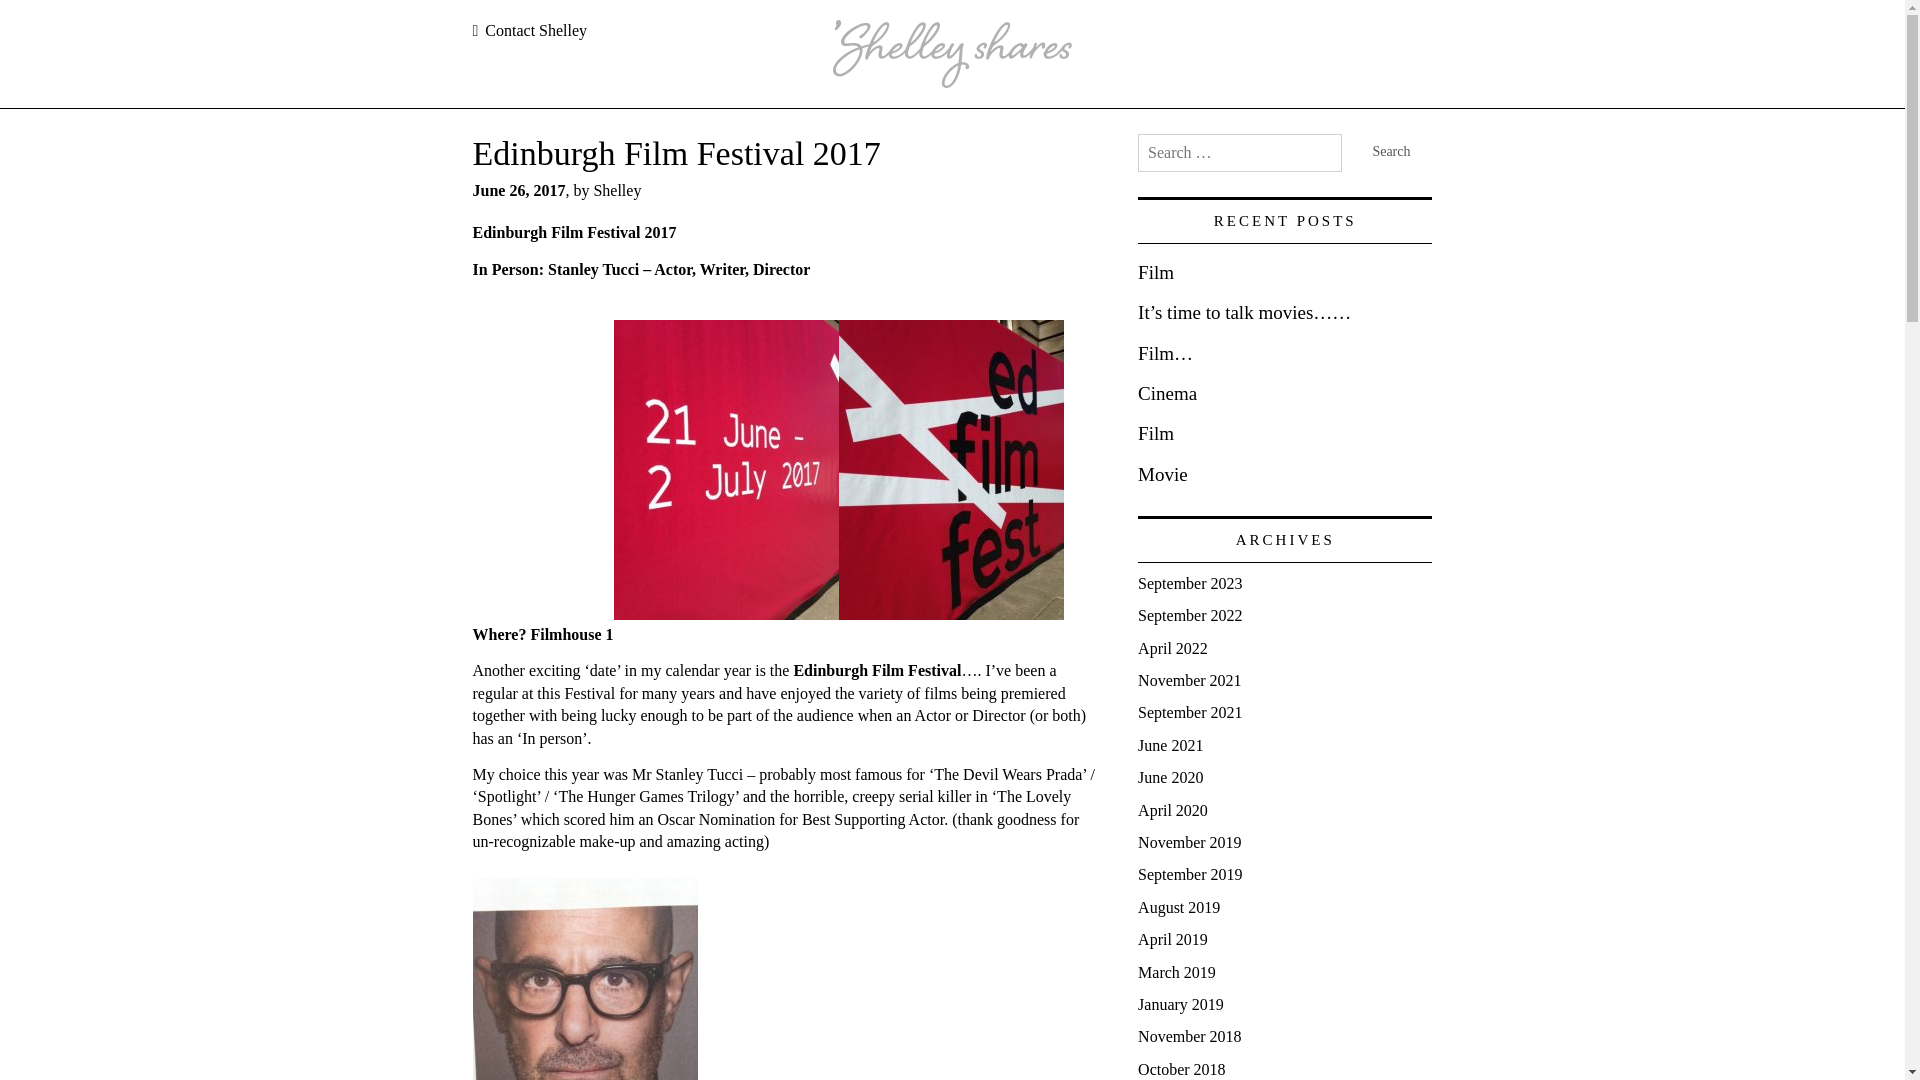 This screenshot has height=1080, width=1920. Describe the element at coordinates (530, 30) in the screenshot. I see `Contact Shelley` at that location.